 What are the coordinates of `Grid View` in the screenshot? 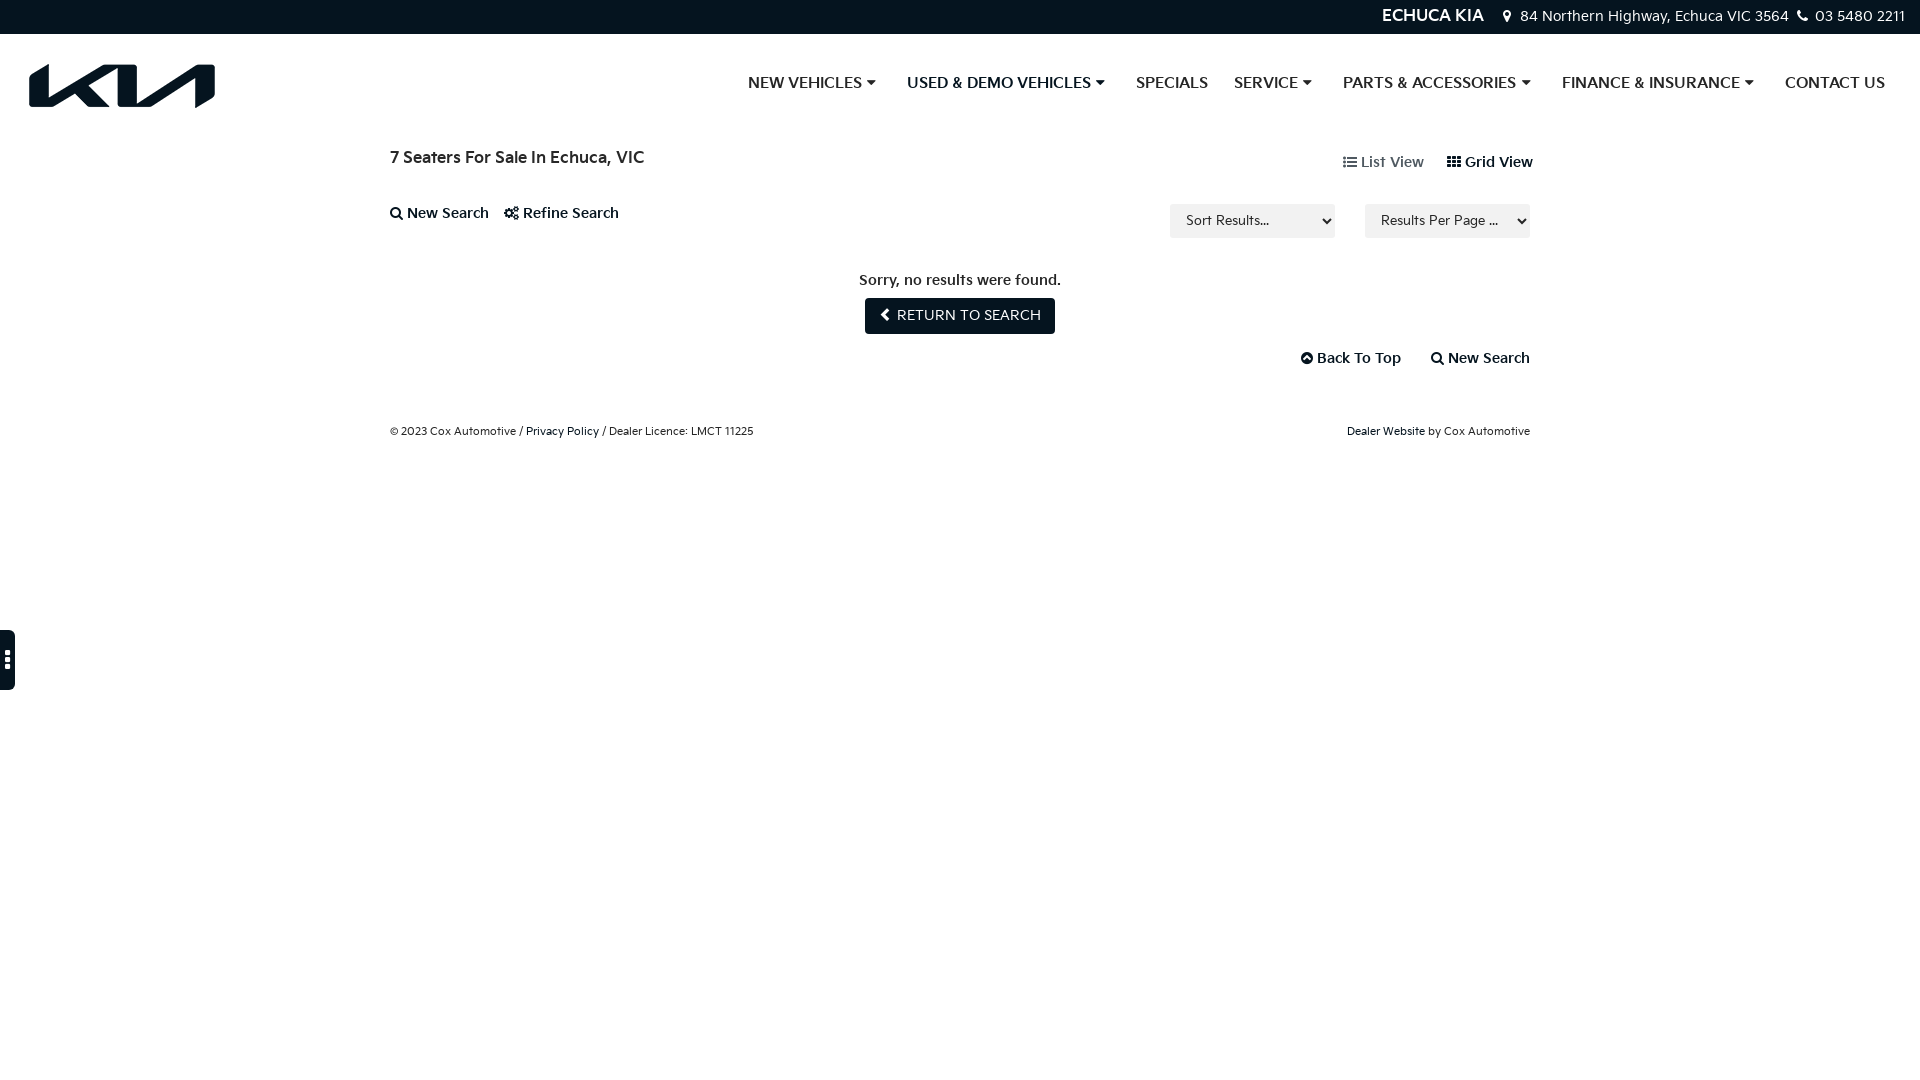 It's located at (1490, 163).